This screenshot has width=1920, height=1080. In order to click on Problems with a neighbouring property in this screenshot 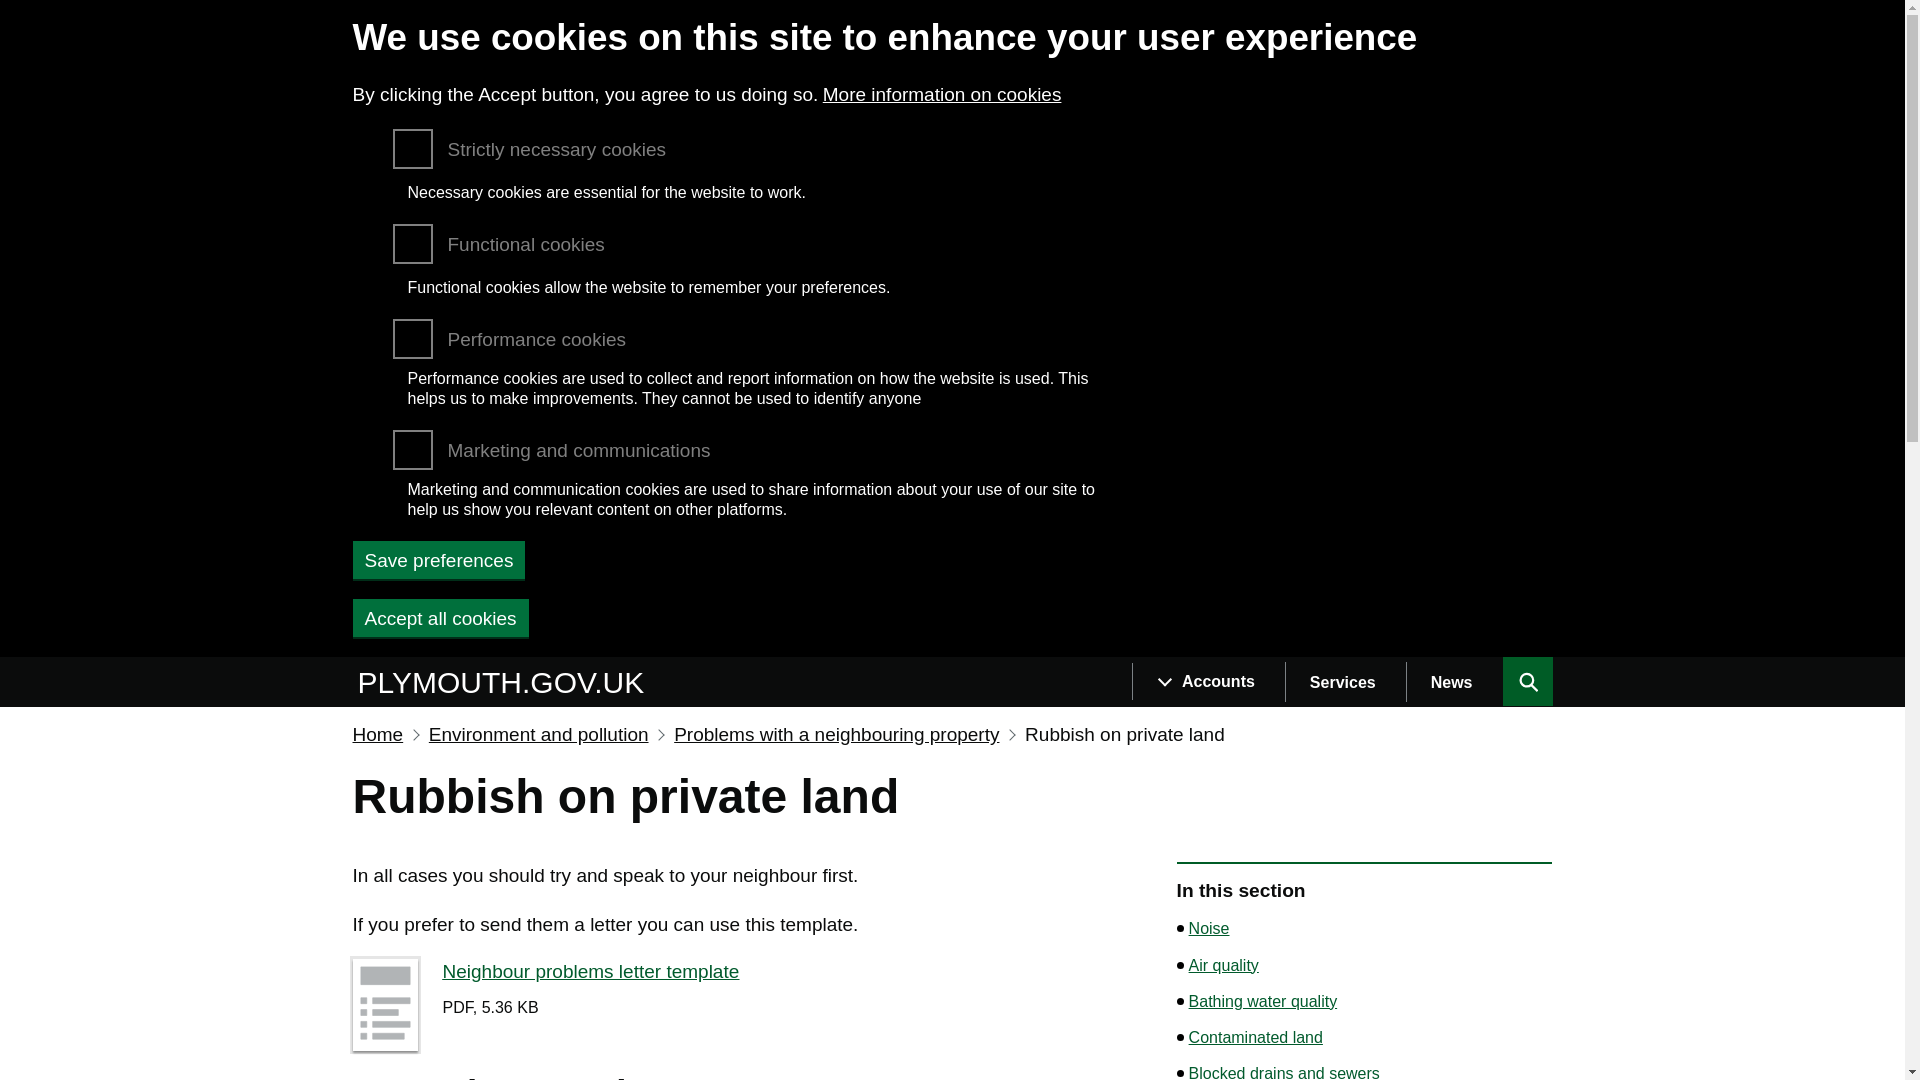, I will do `click(836, 734)`.